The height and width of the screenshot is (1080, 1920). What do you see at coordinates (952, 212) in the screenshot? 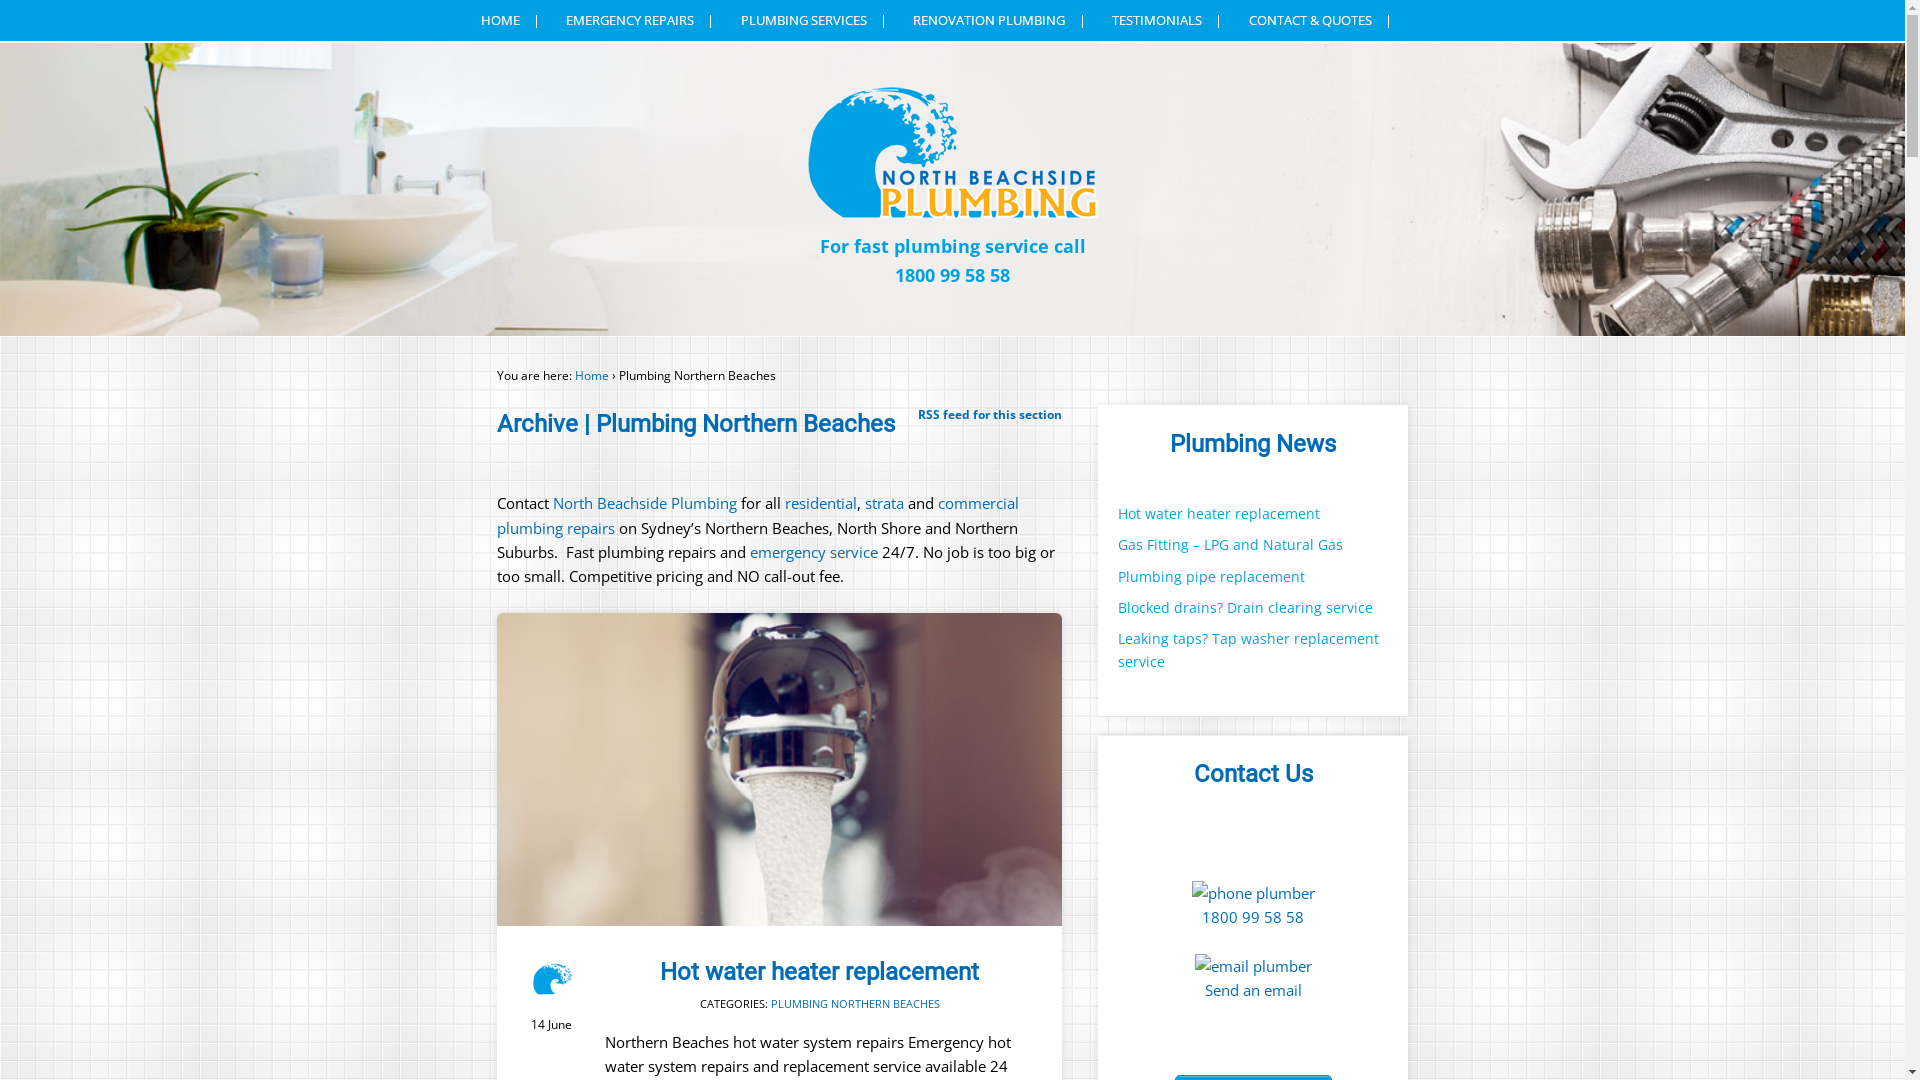
I see `Plumbers Northern Beaches and Gas Fitters North Shore` at bounding box center [952, 212].